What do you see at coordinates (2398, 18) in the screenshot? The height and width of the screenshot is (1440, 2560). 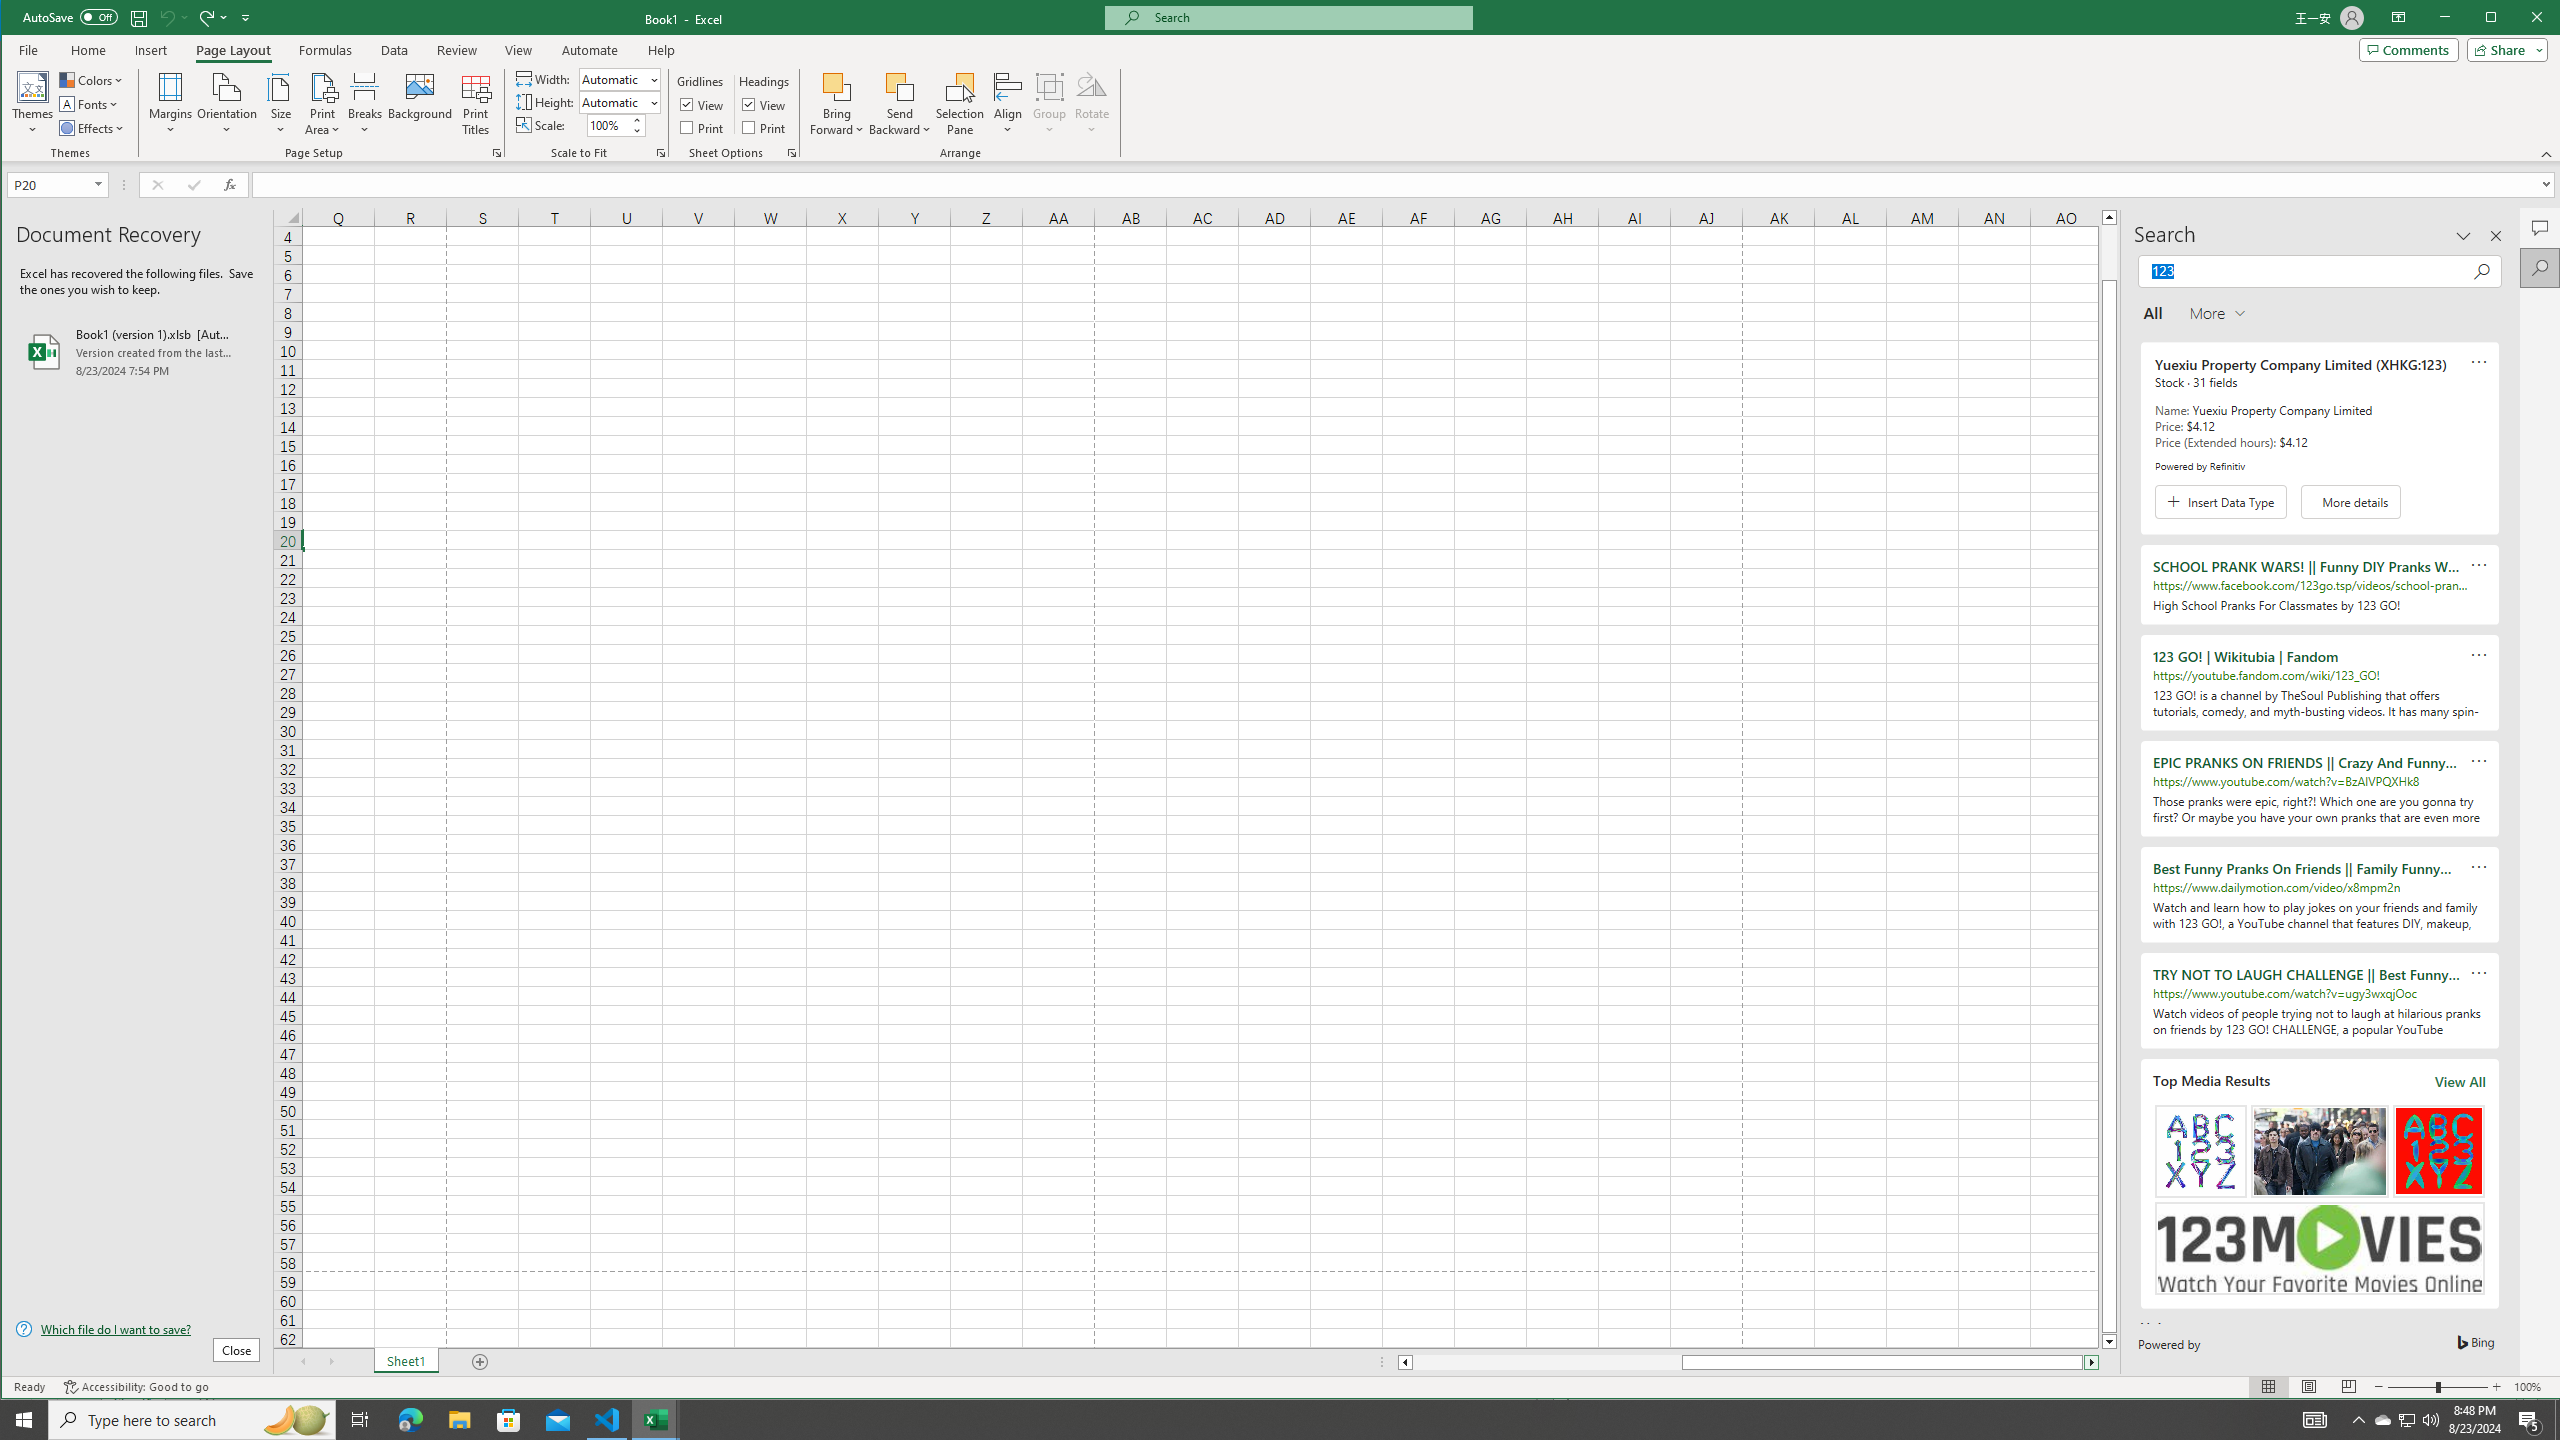 I see `Ribbon Display Options` at bounding box center [2398, 18].